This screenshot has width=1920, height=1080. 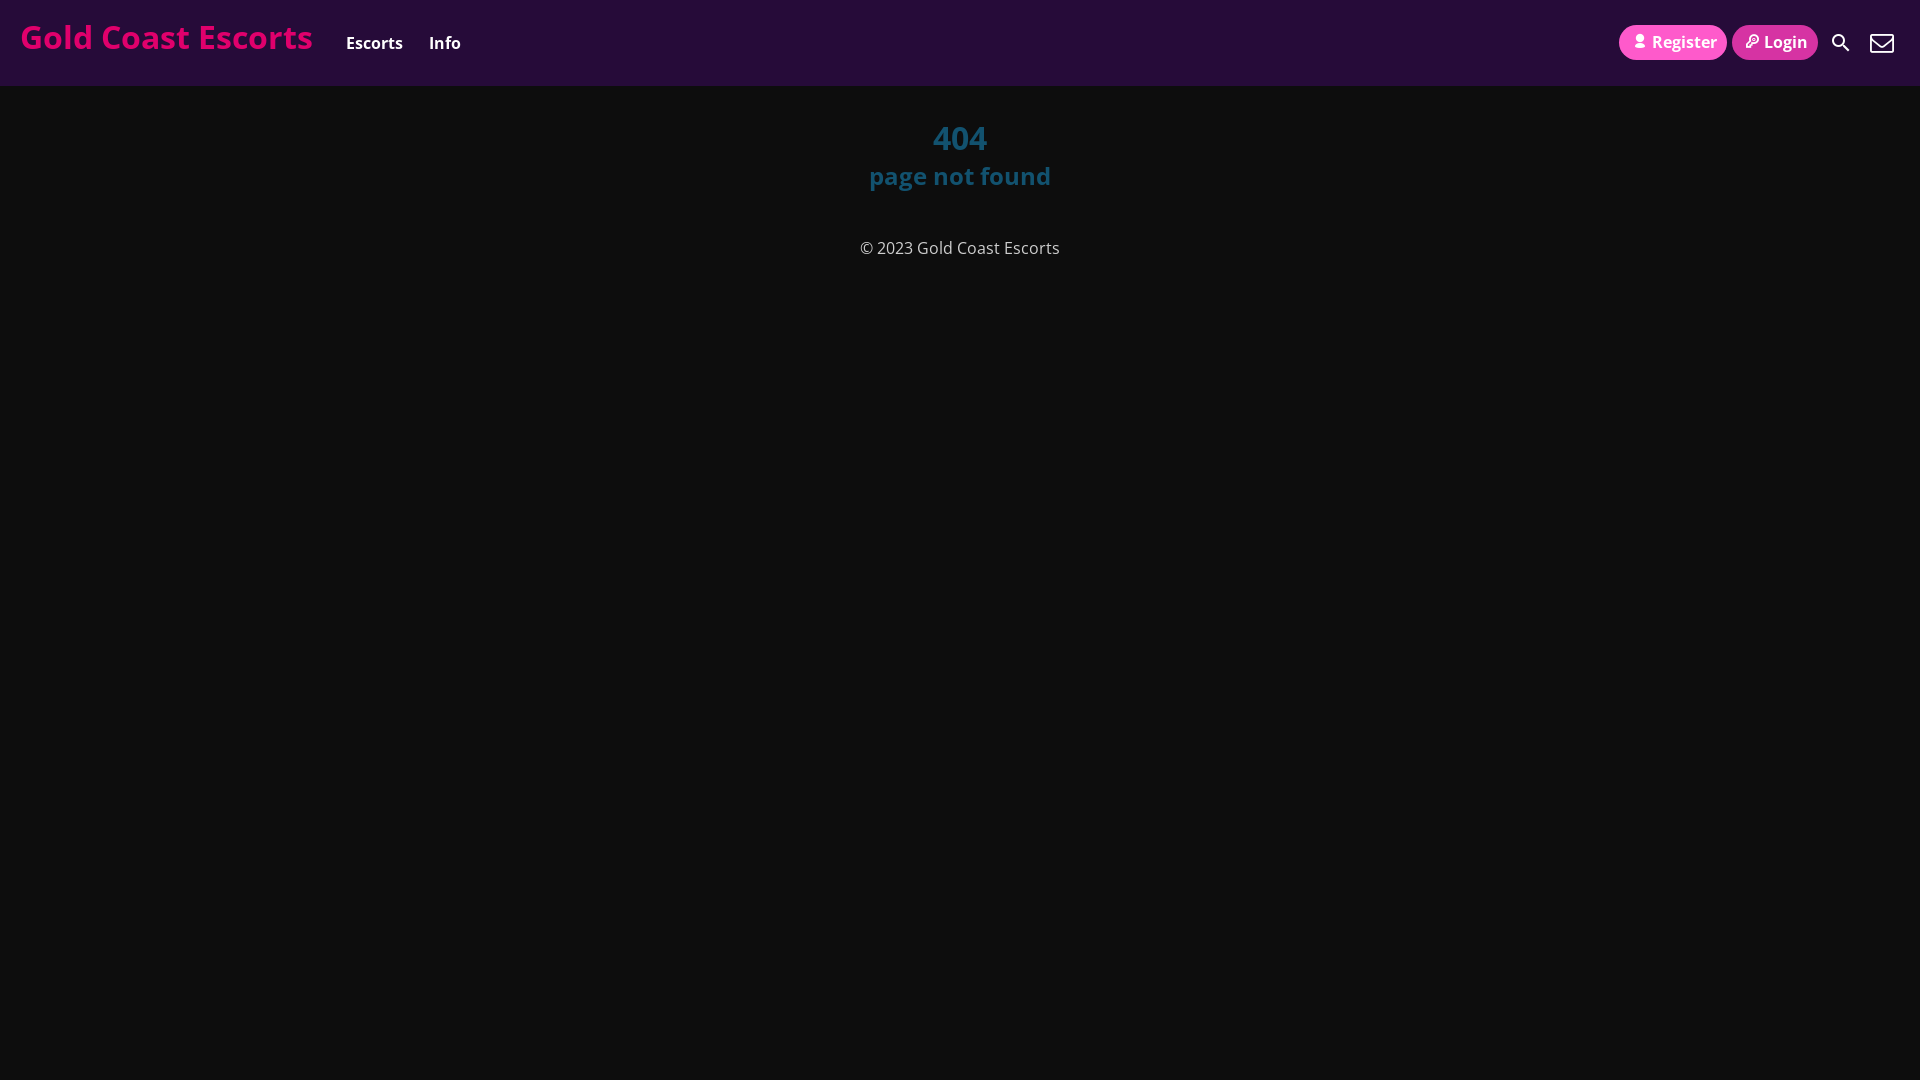 I want to click on Login, so click(x=1775, y=42).